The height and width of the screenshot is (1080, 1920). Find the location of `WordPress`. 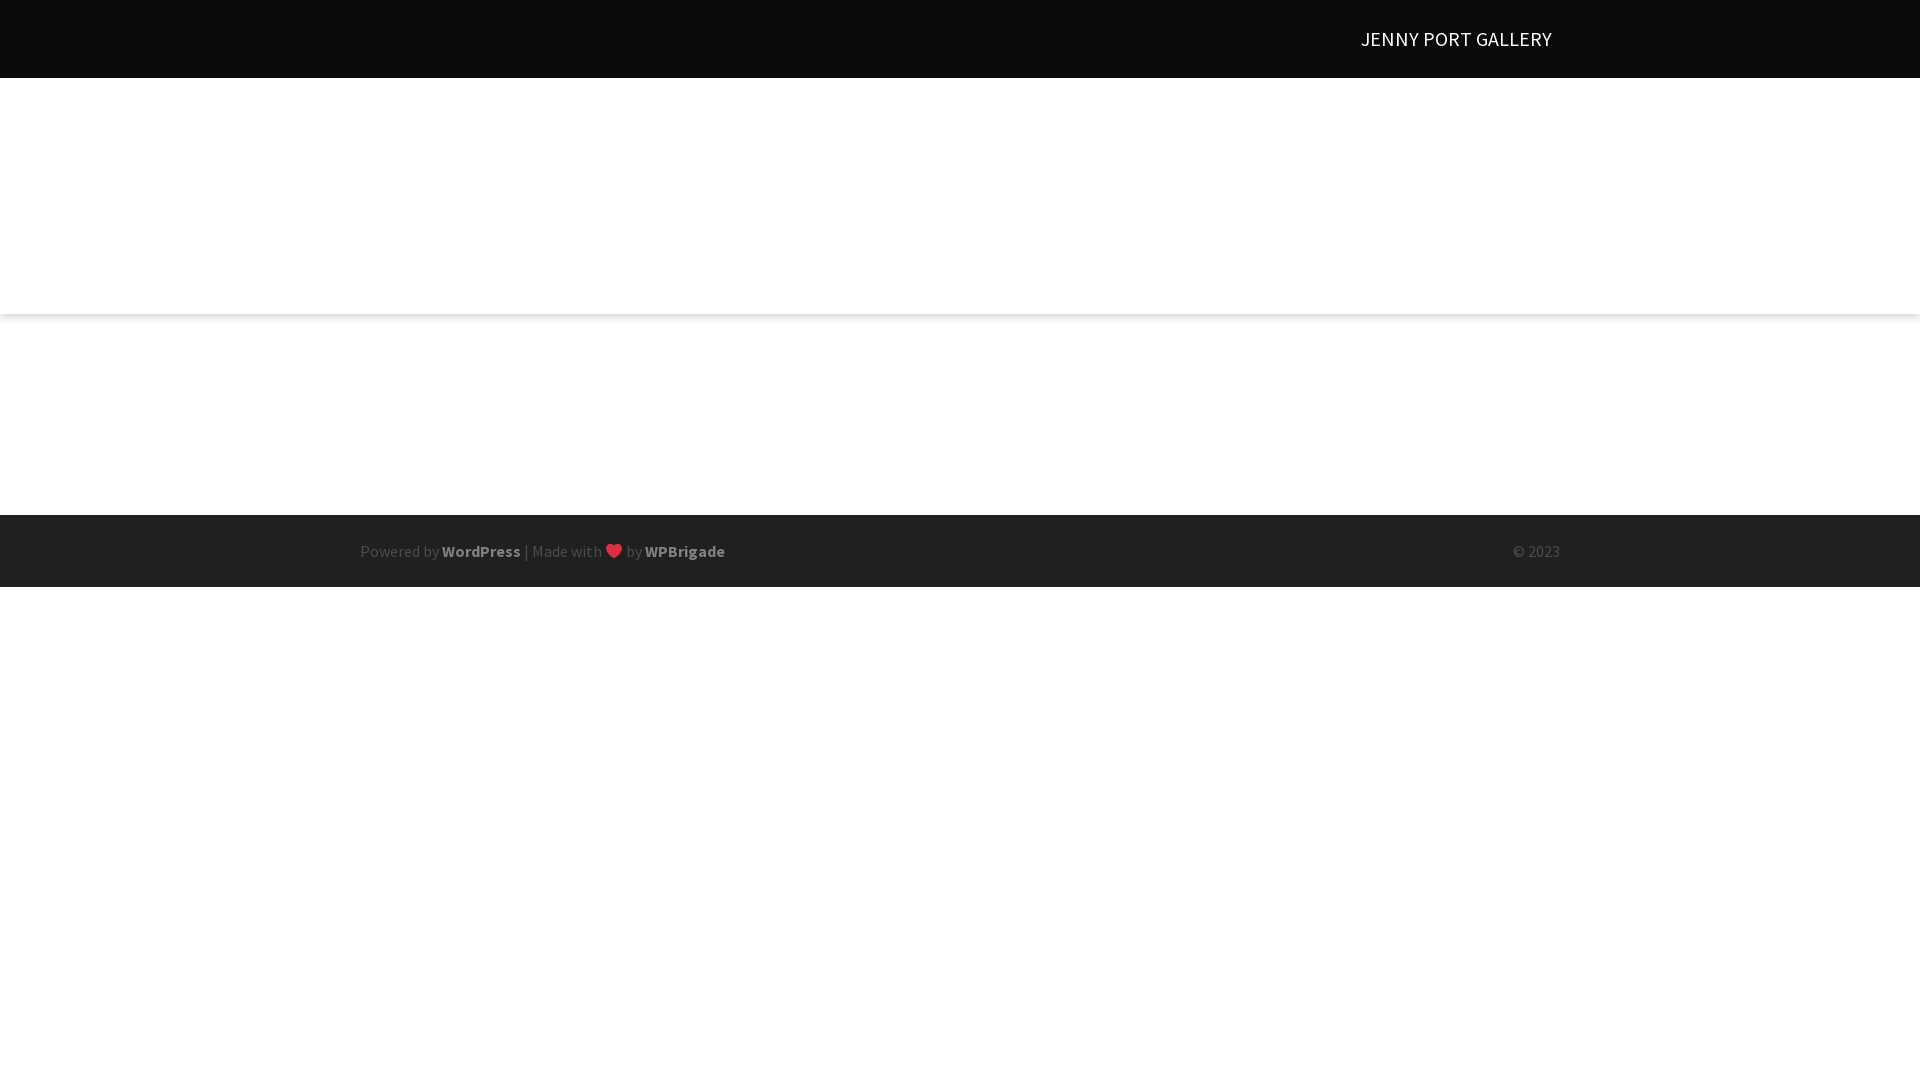

WordPress is located at coordinates (482, 551).